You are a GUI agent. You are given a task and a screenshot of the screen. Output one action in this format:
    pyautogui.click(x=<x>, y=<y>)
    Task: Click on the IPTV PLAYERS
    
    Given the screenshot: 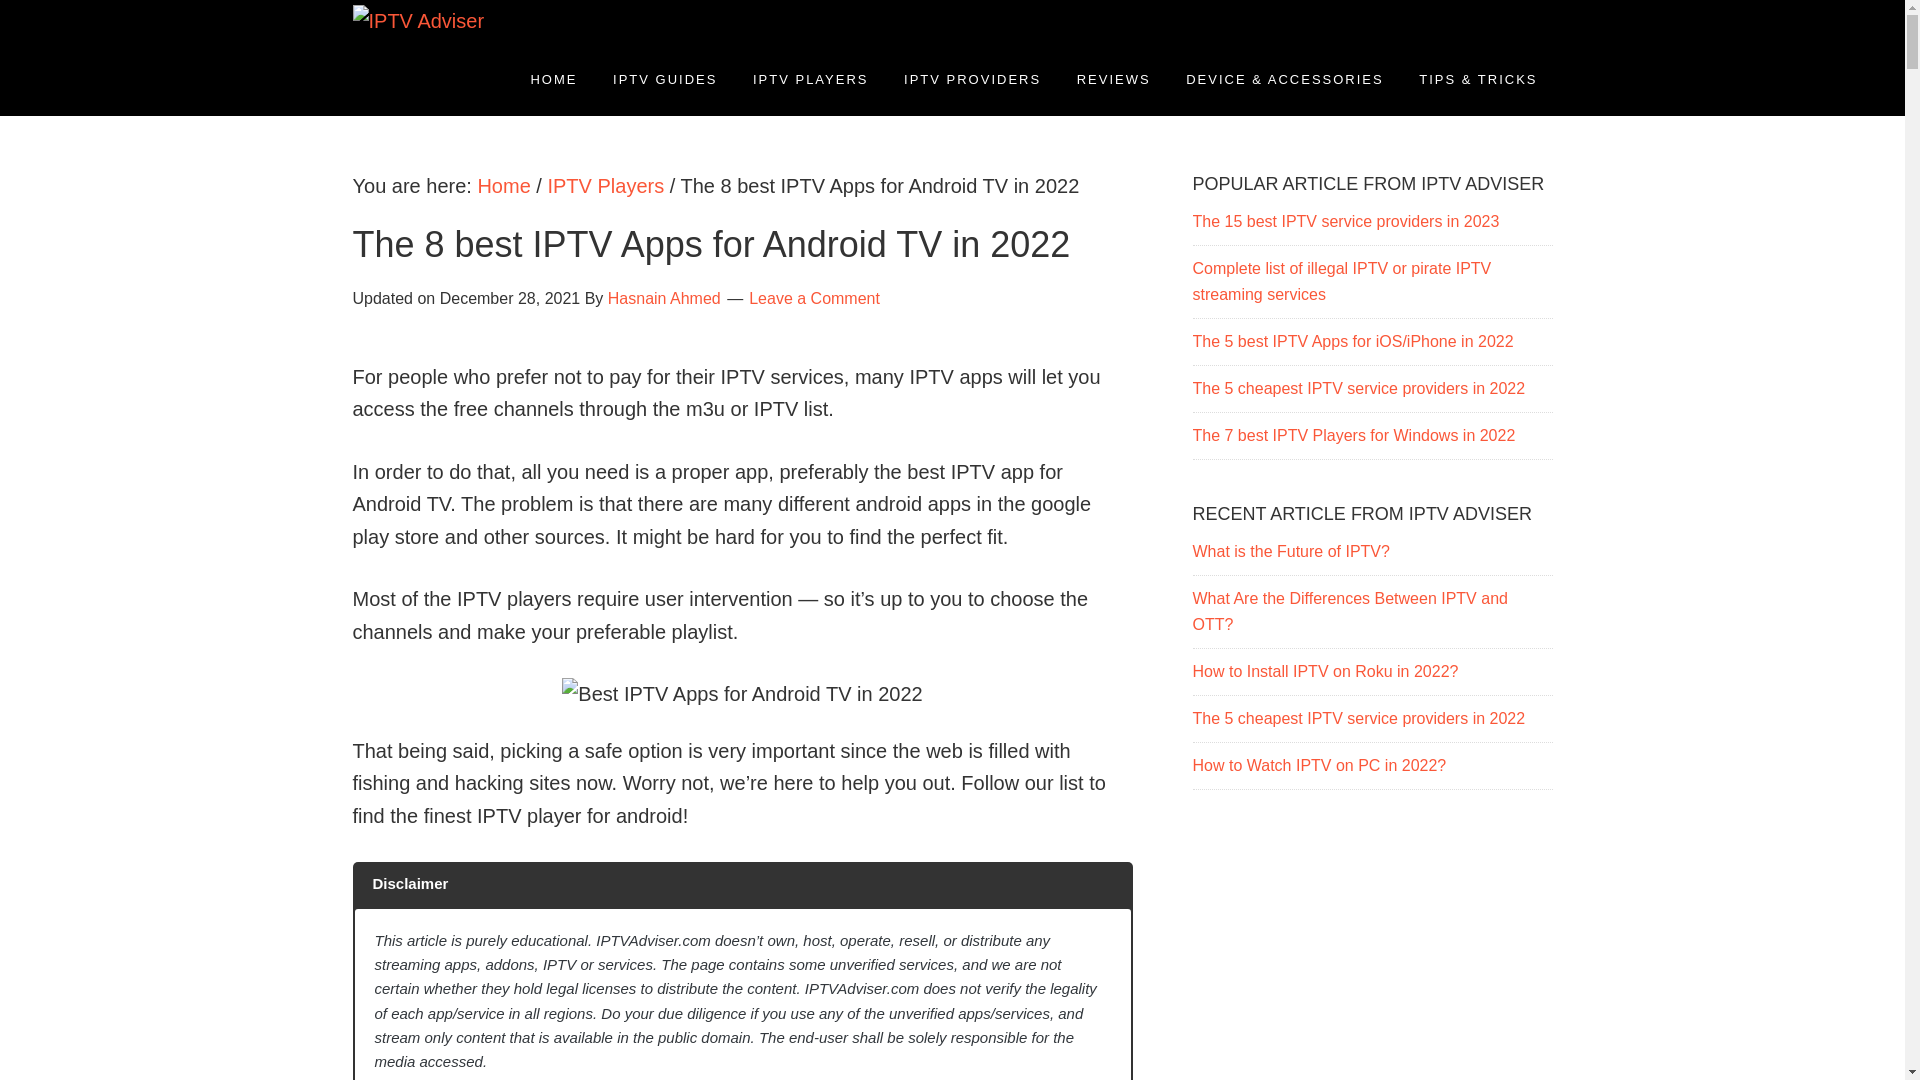 What is the action you would take?
    pyautogui.click(x=810, y=80)
    